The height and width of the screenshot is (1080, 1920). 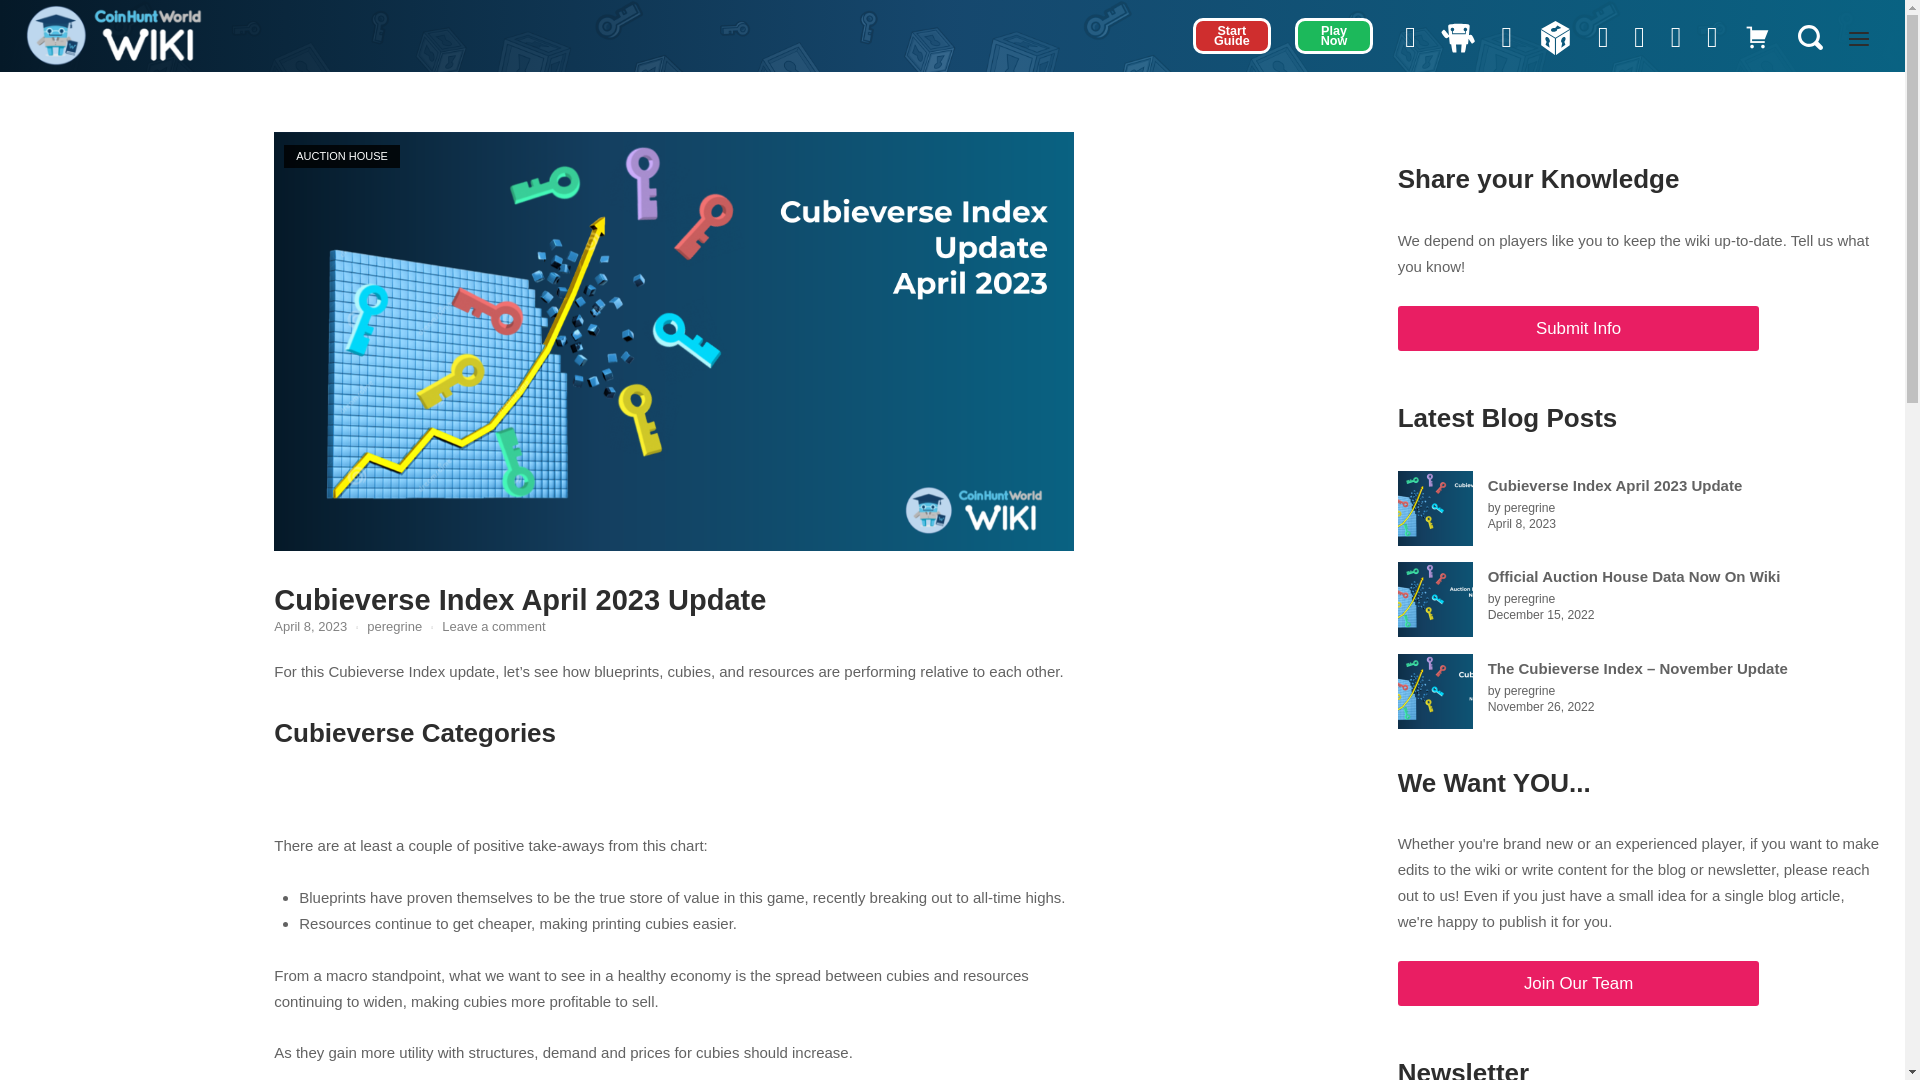 What do you see at coordinates (341, 156) in the screenshot?
I see `AUCTION HOUSE` at bounding box center [341, 156].